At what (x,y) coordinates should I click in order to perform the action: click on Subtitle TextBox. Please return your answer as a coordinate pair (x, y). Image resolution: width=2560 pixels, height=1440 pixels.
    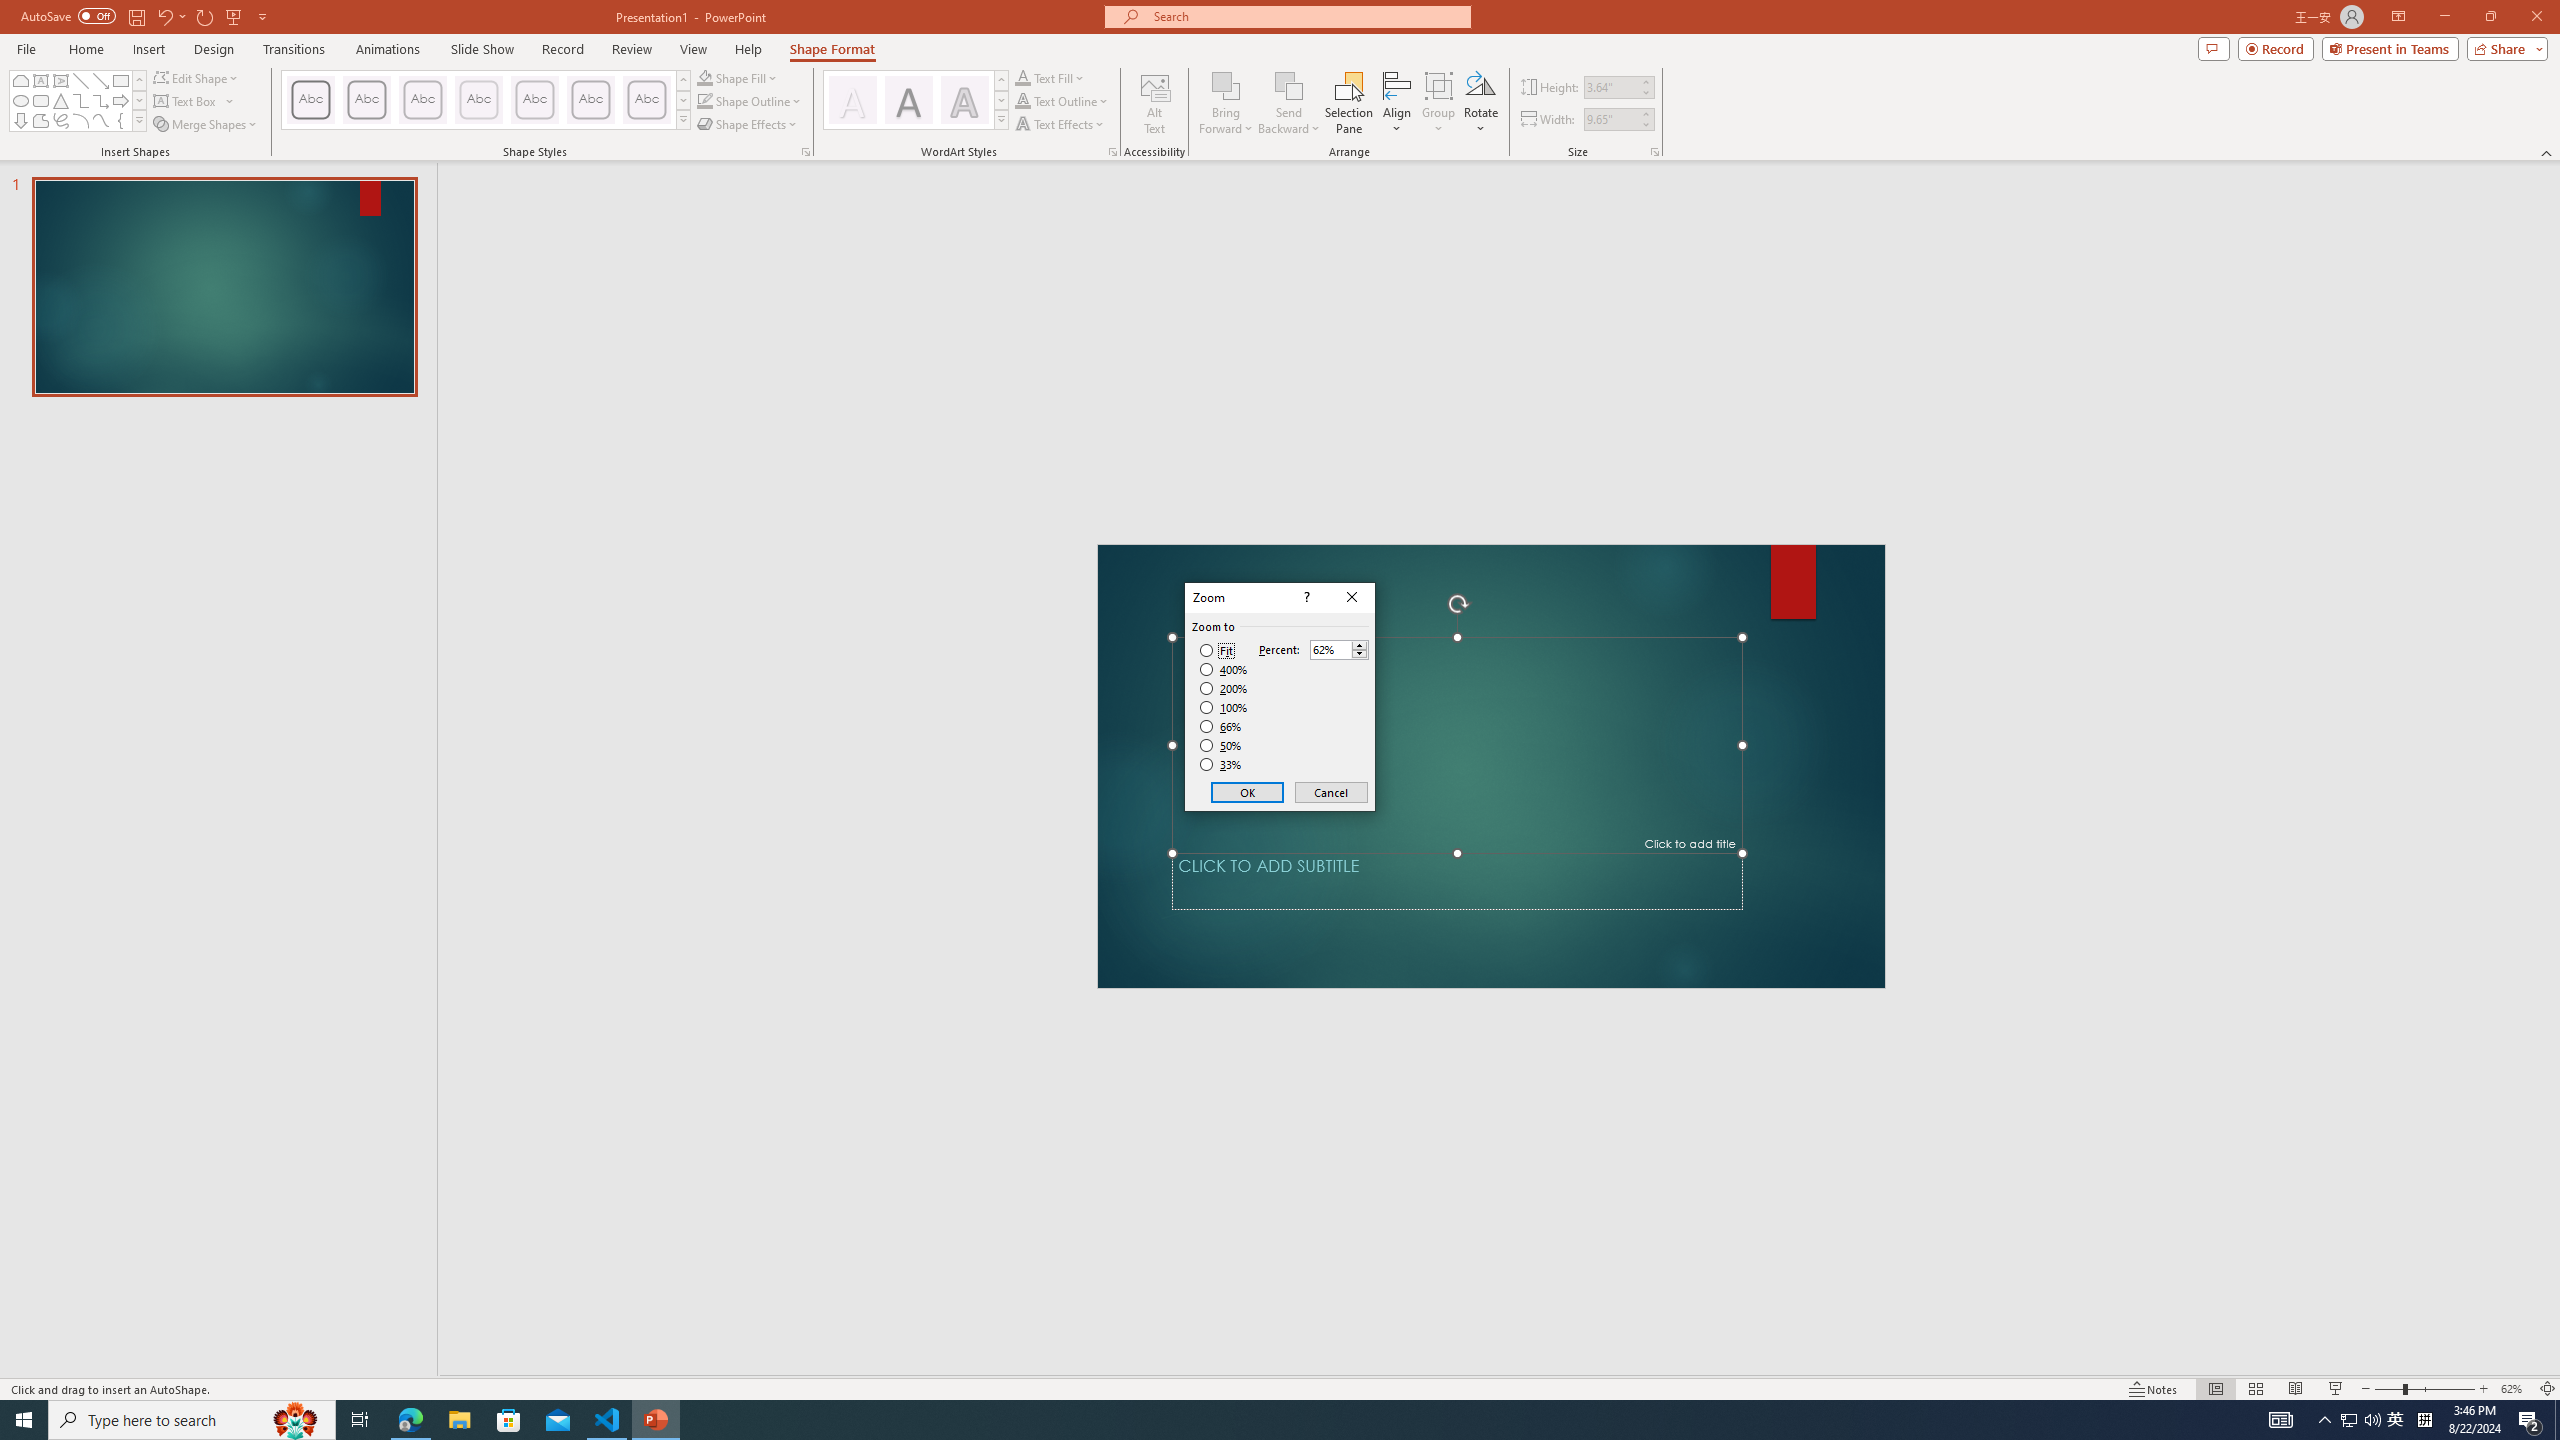
    Looking at the image, I should click on (1458, 881).